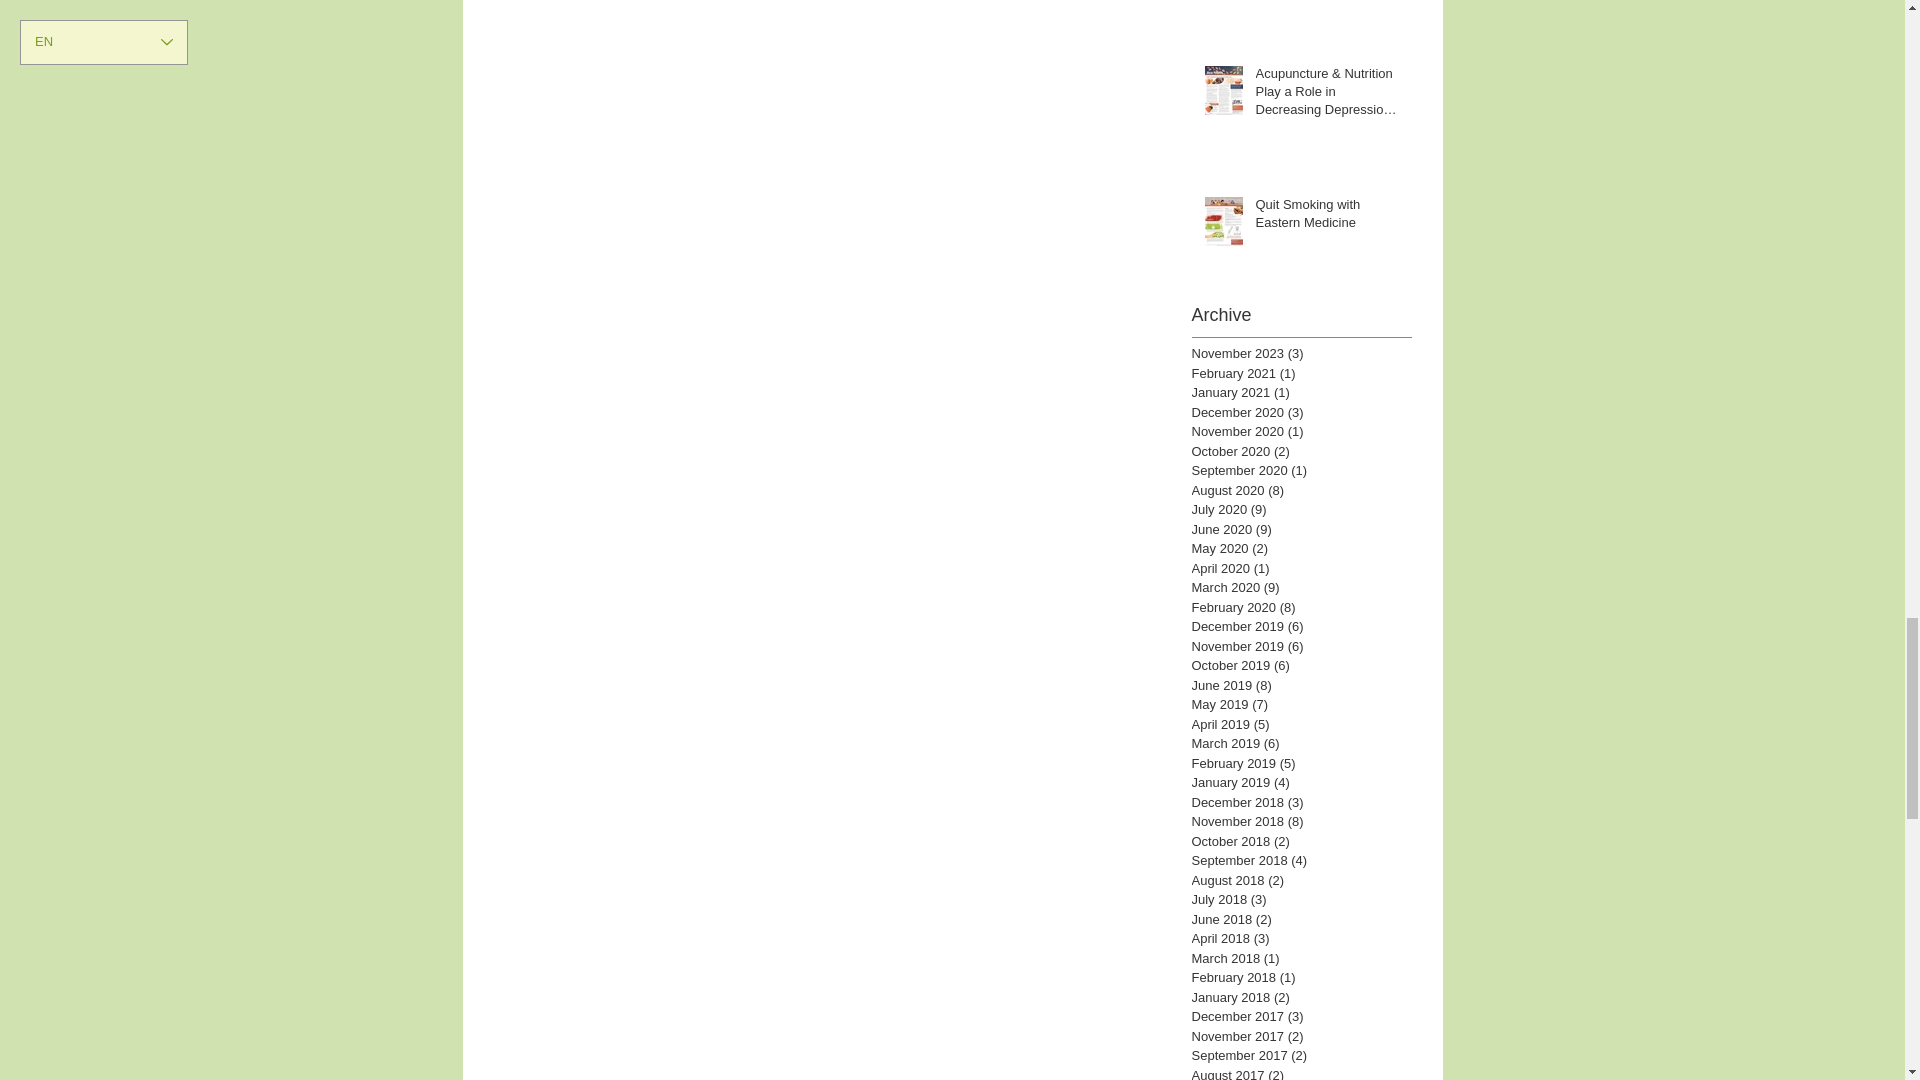 This screenshot has height=1080, width=1920. What do you see at coordinates (1327, 217) in the screenshot?
I see `Quit Smoking with Eastern Medicine` at bounding box center [1327, 217].